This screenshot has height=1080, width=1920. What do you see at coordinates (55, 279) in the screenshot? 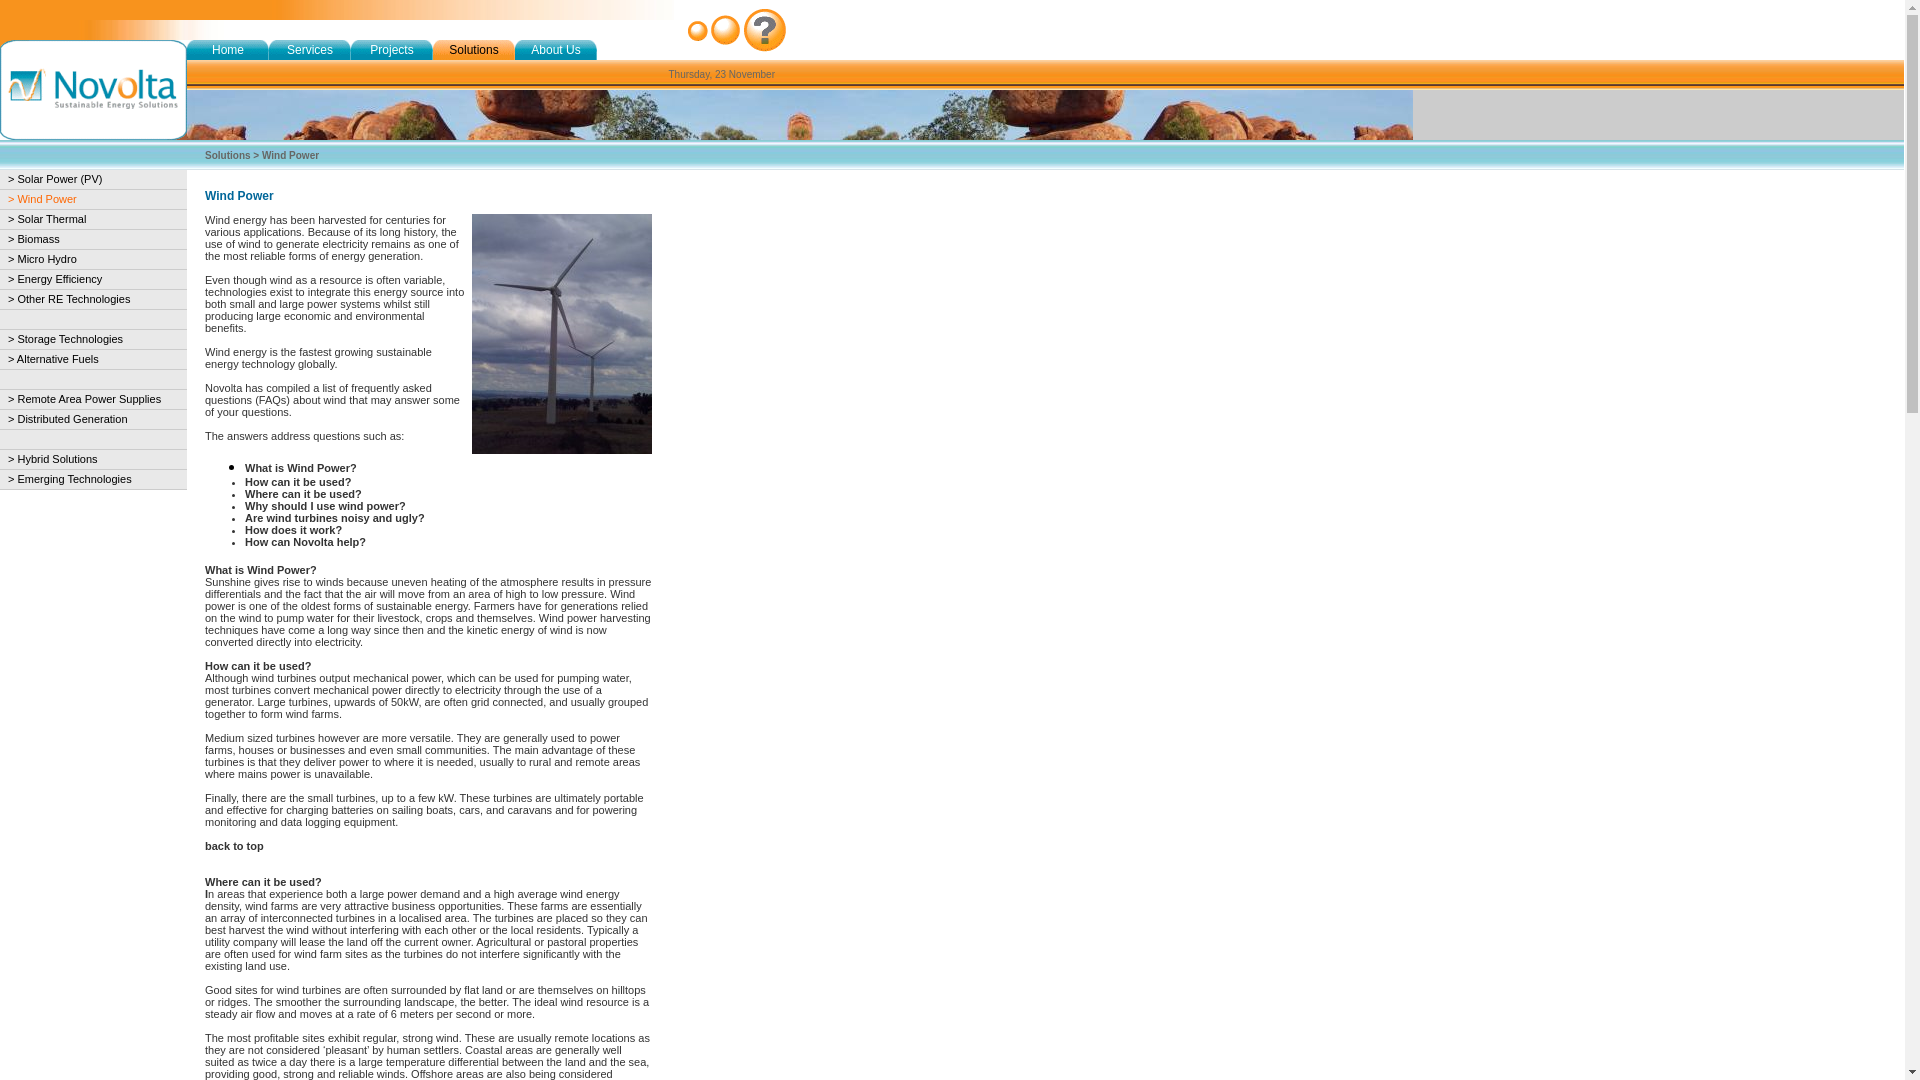
I see `> Energy Efficiency` at bounding box center [55, 279].